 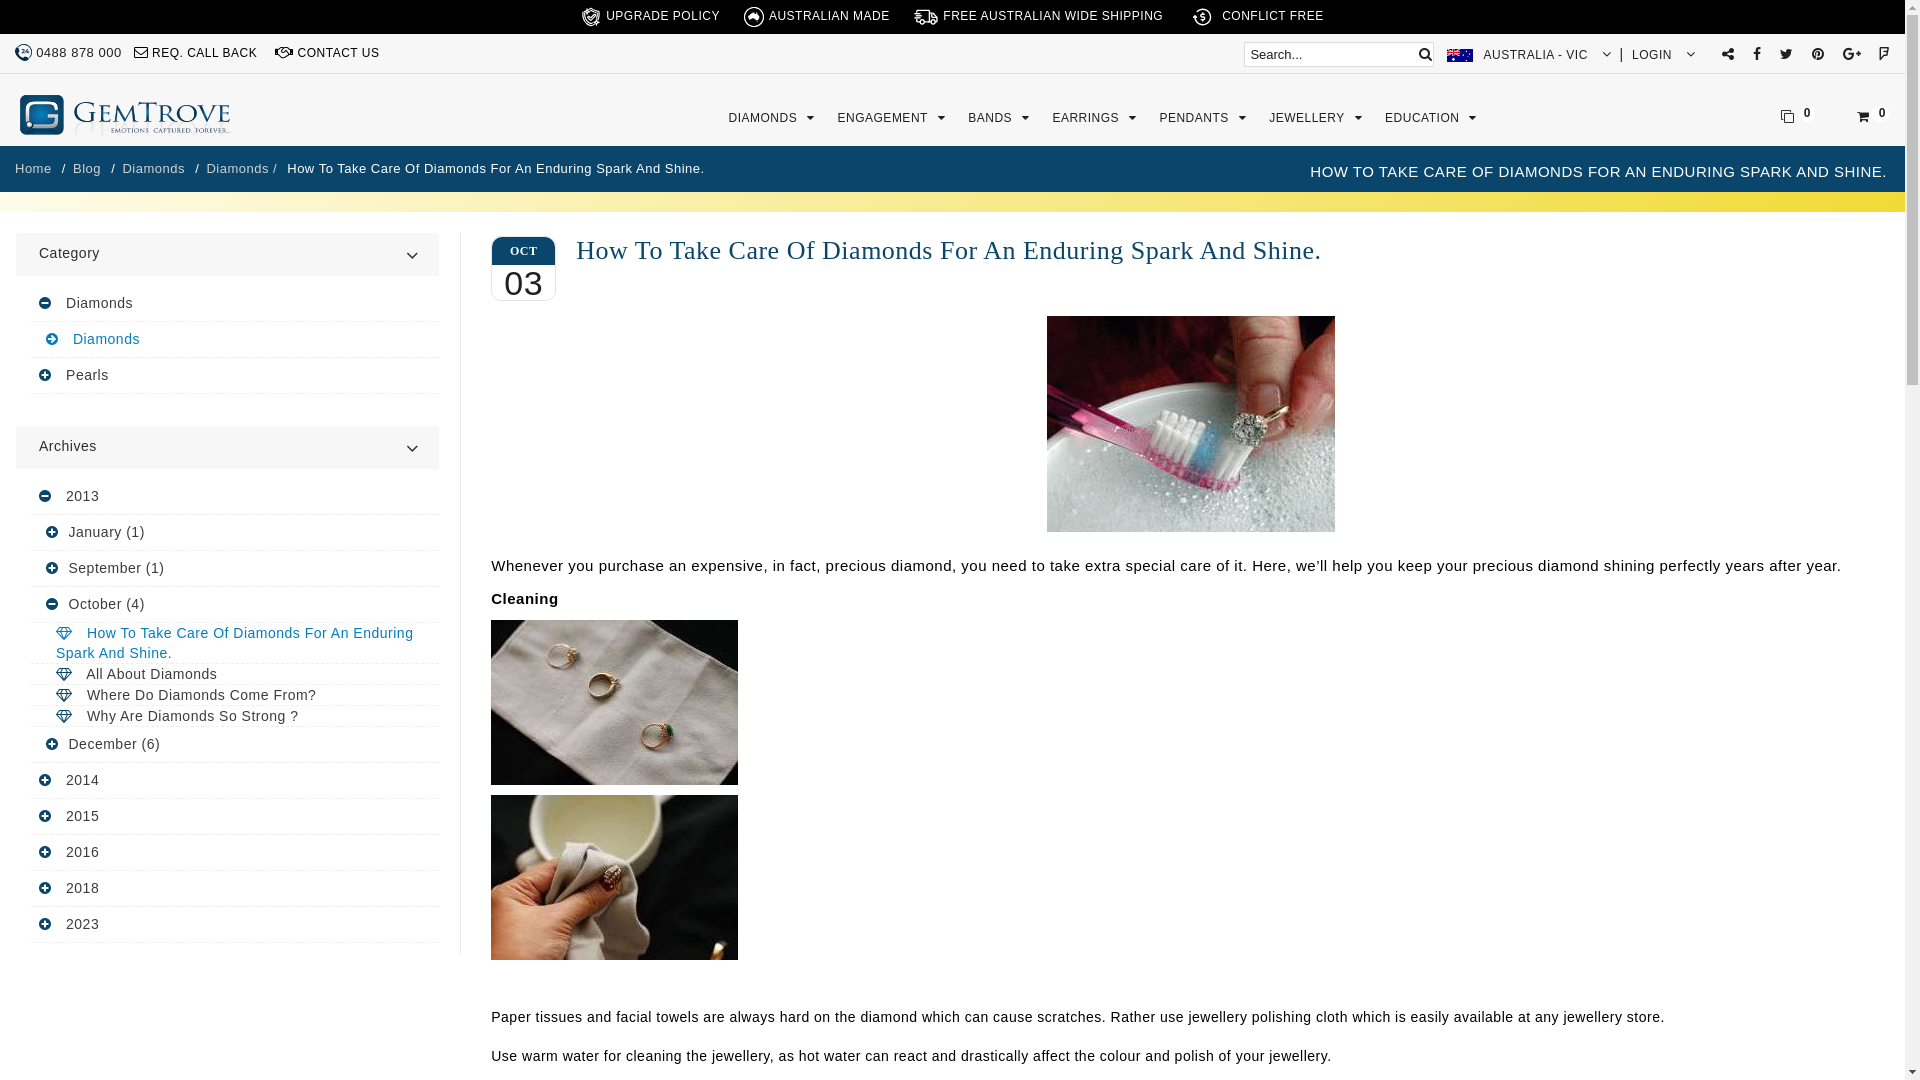 I want to click on 0, so click(x=135, y=10).